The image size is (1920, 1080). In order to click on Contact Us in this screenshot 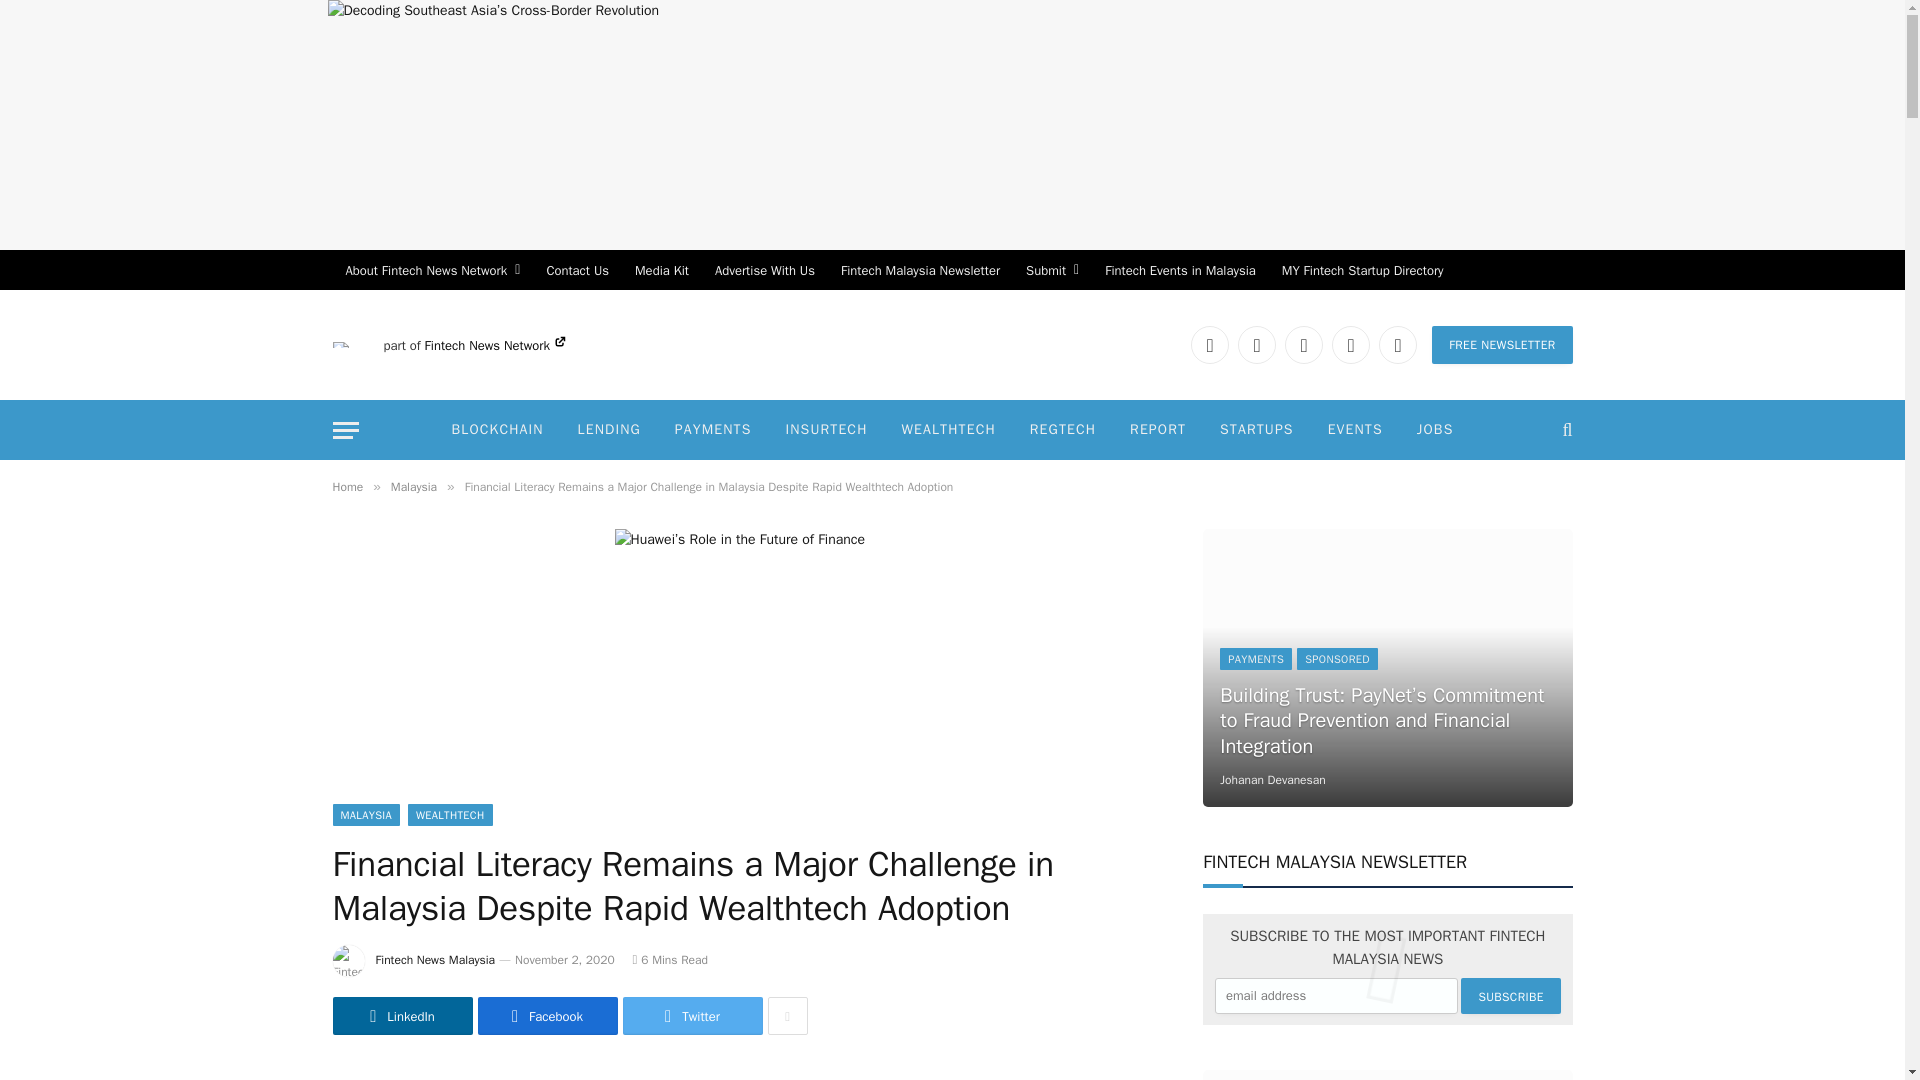, I will do `click(578, 270)`.